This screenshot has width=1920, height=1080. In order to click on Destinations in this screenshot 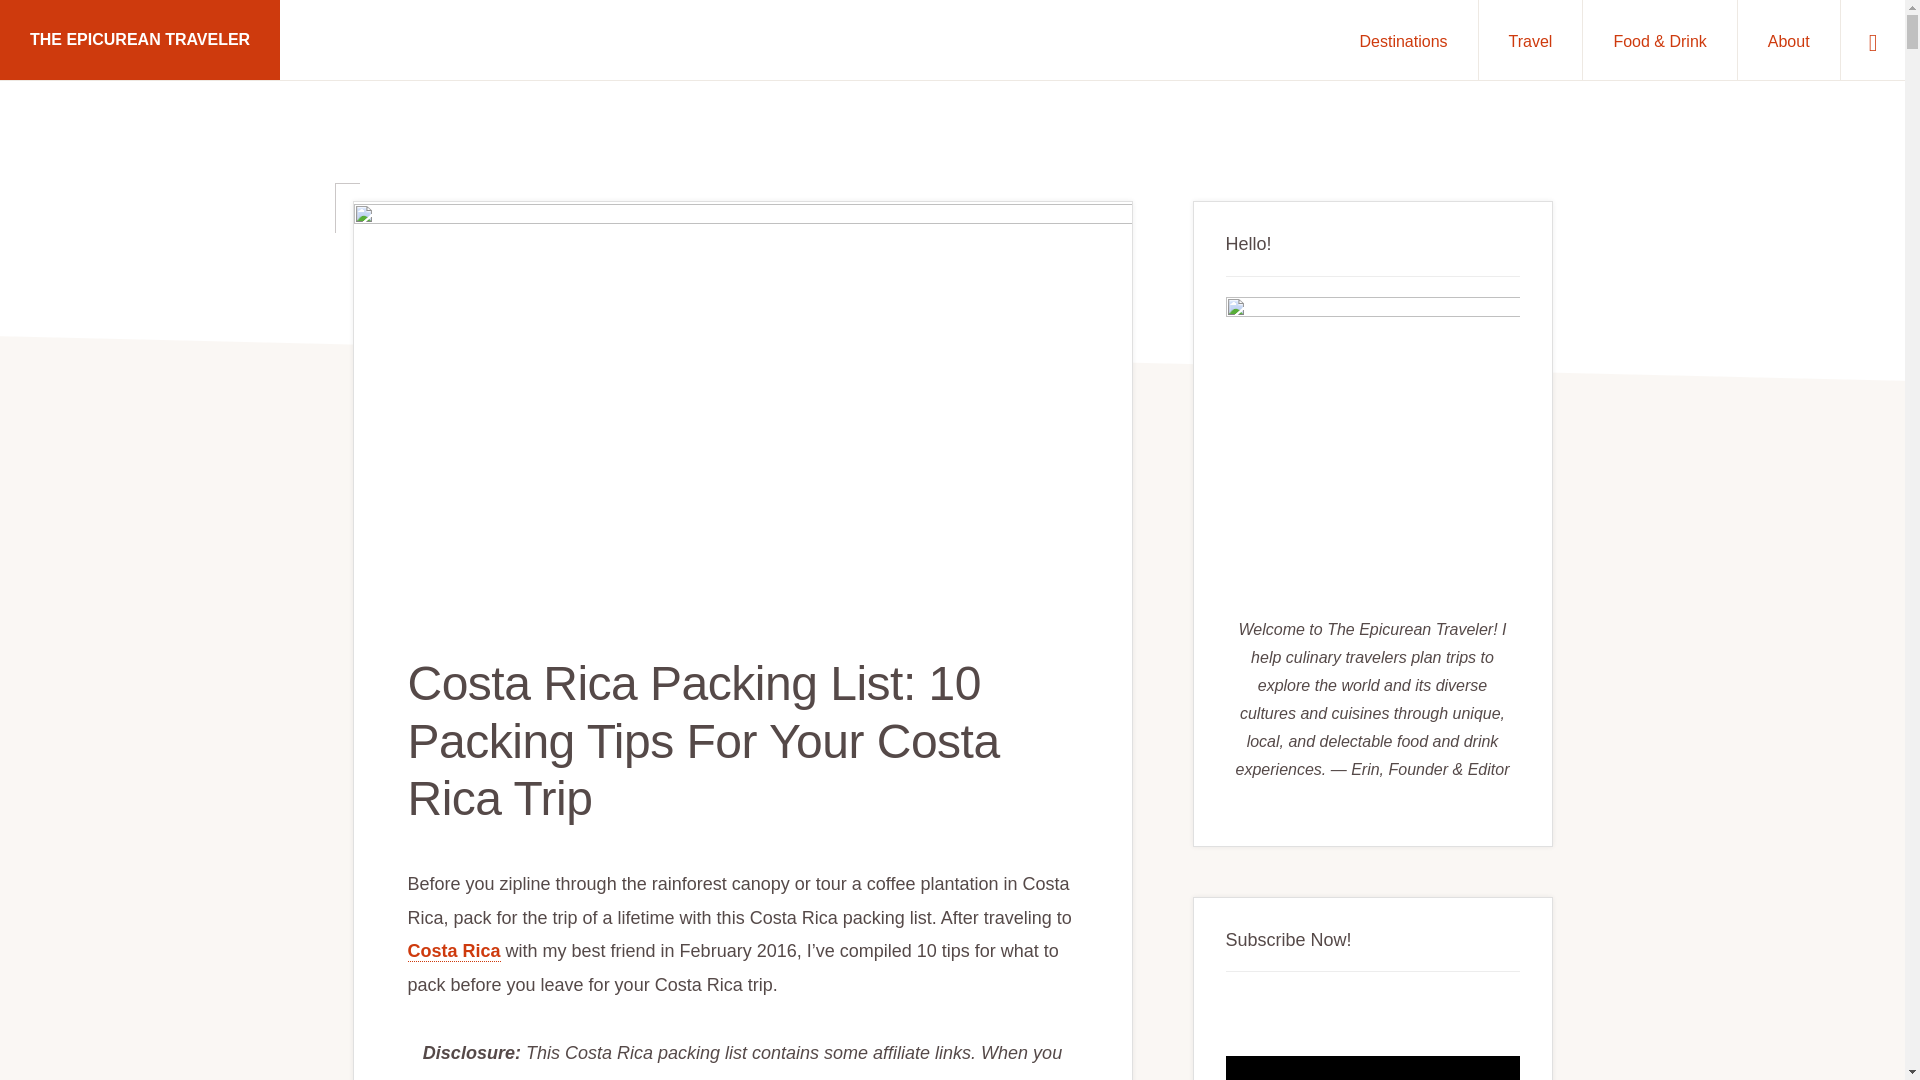, I will do `click(1404, 40)`.